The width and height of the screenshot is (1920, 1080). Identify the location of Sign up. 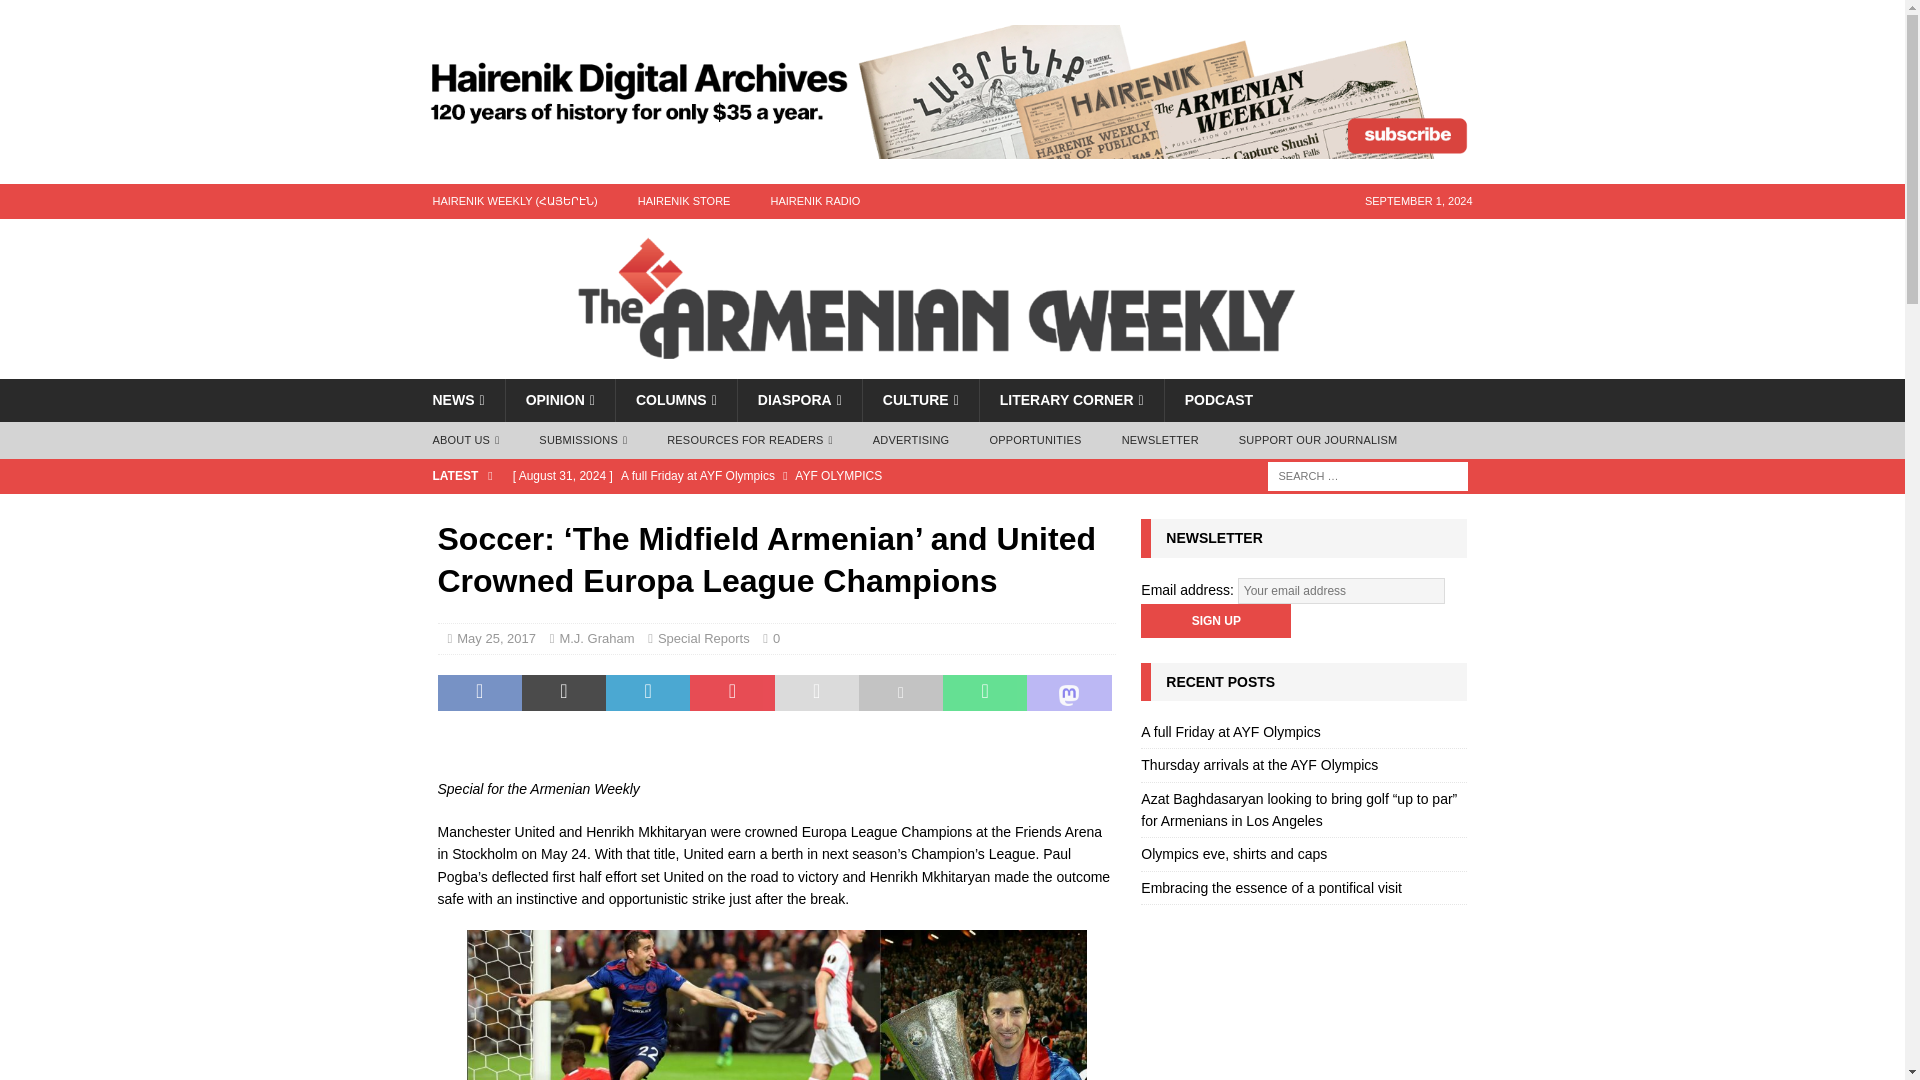
(1215, 620).